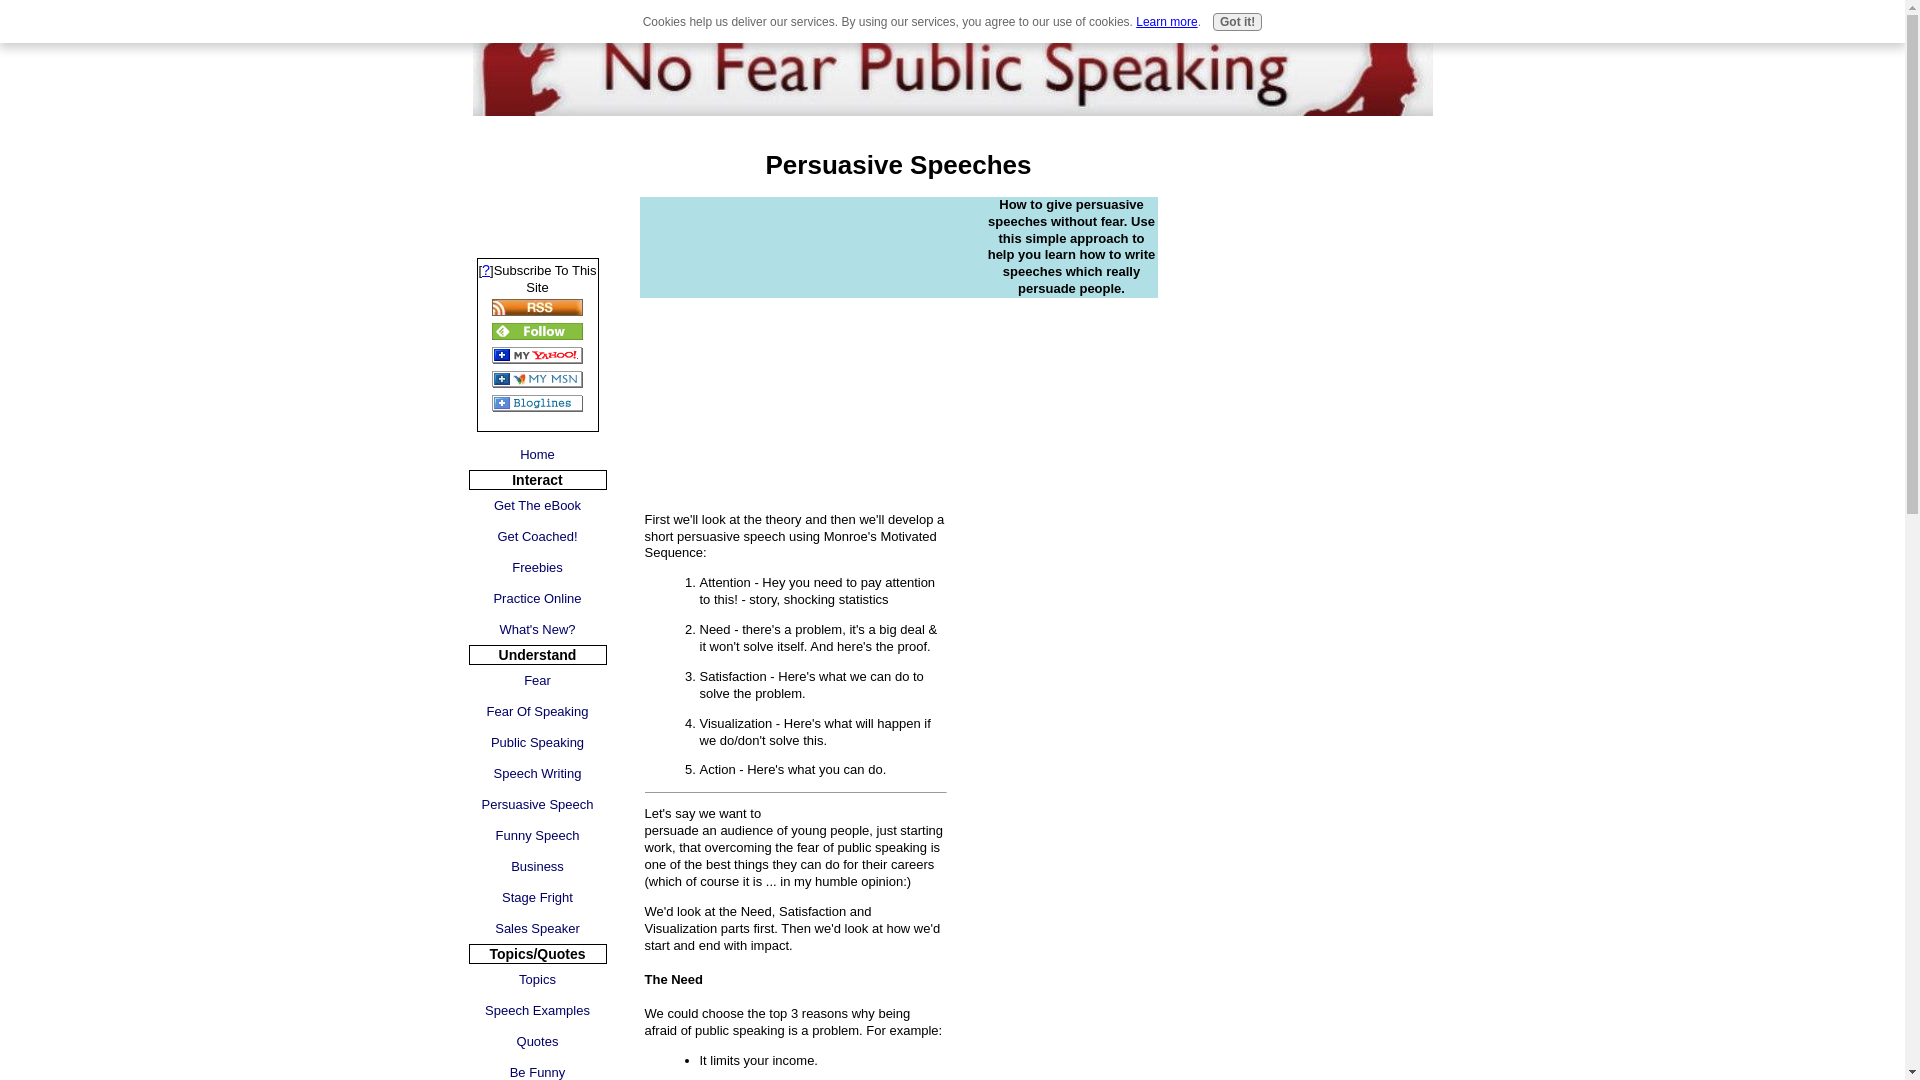 This screenshot has width=1920, height=1080. Describe the element at coordinates (537, 454) in the screenshot. I see `Home` at that location.